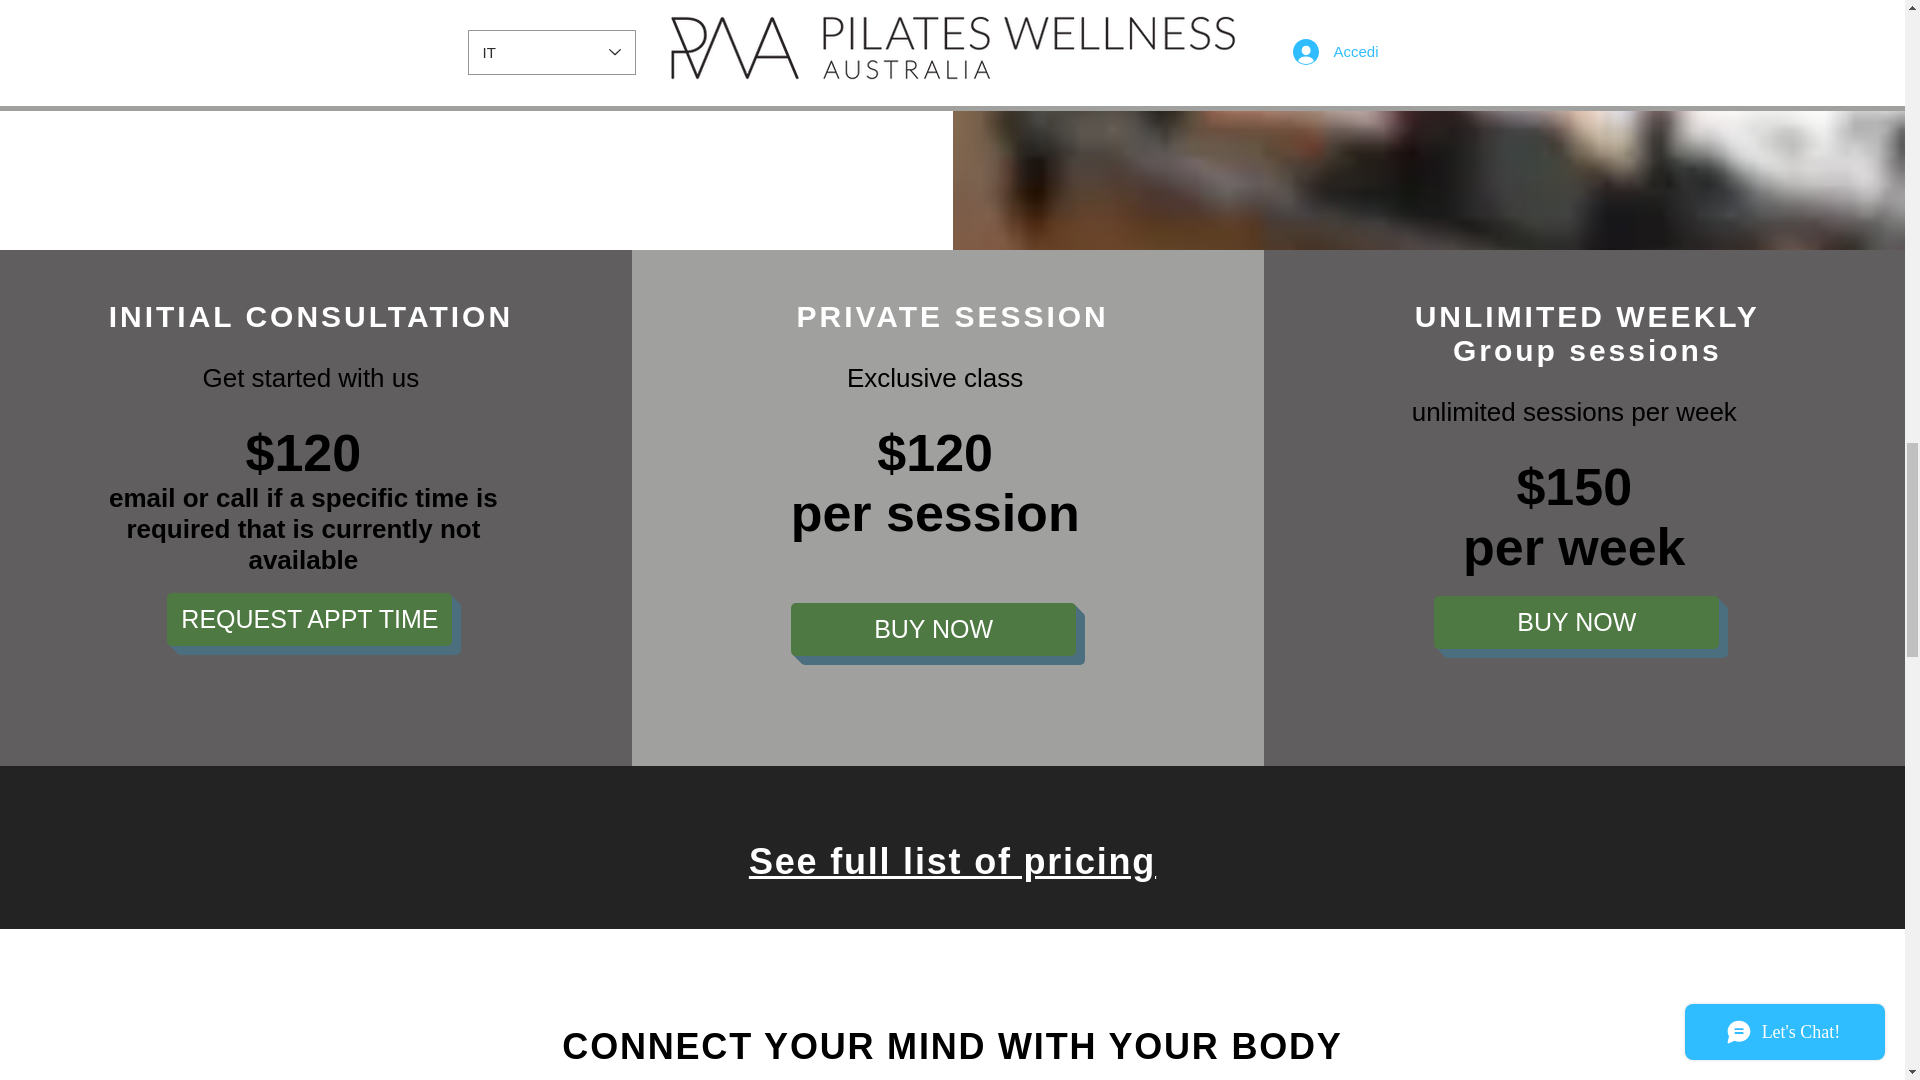 This screenshot has width=1920, height=1080. I want to click on BUY NOW, so click(933, 628).